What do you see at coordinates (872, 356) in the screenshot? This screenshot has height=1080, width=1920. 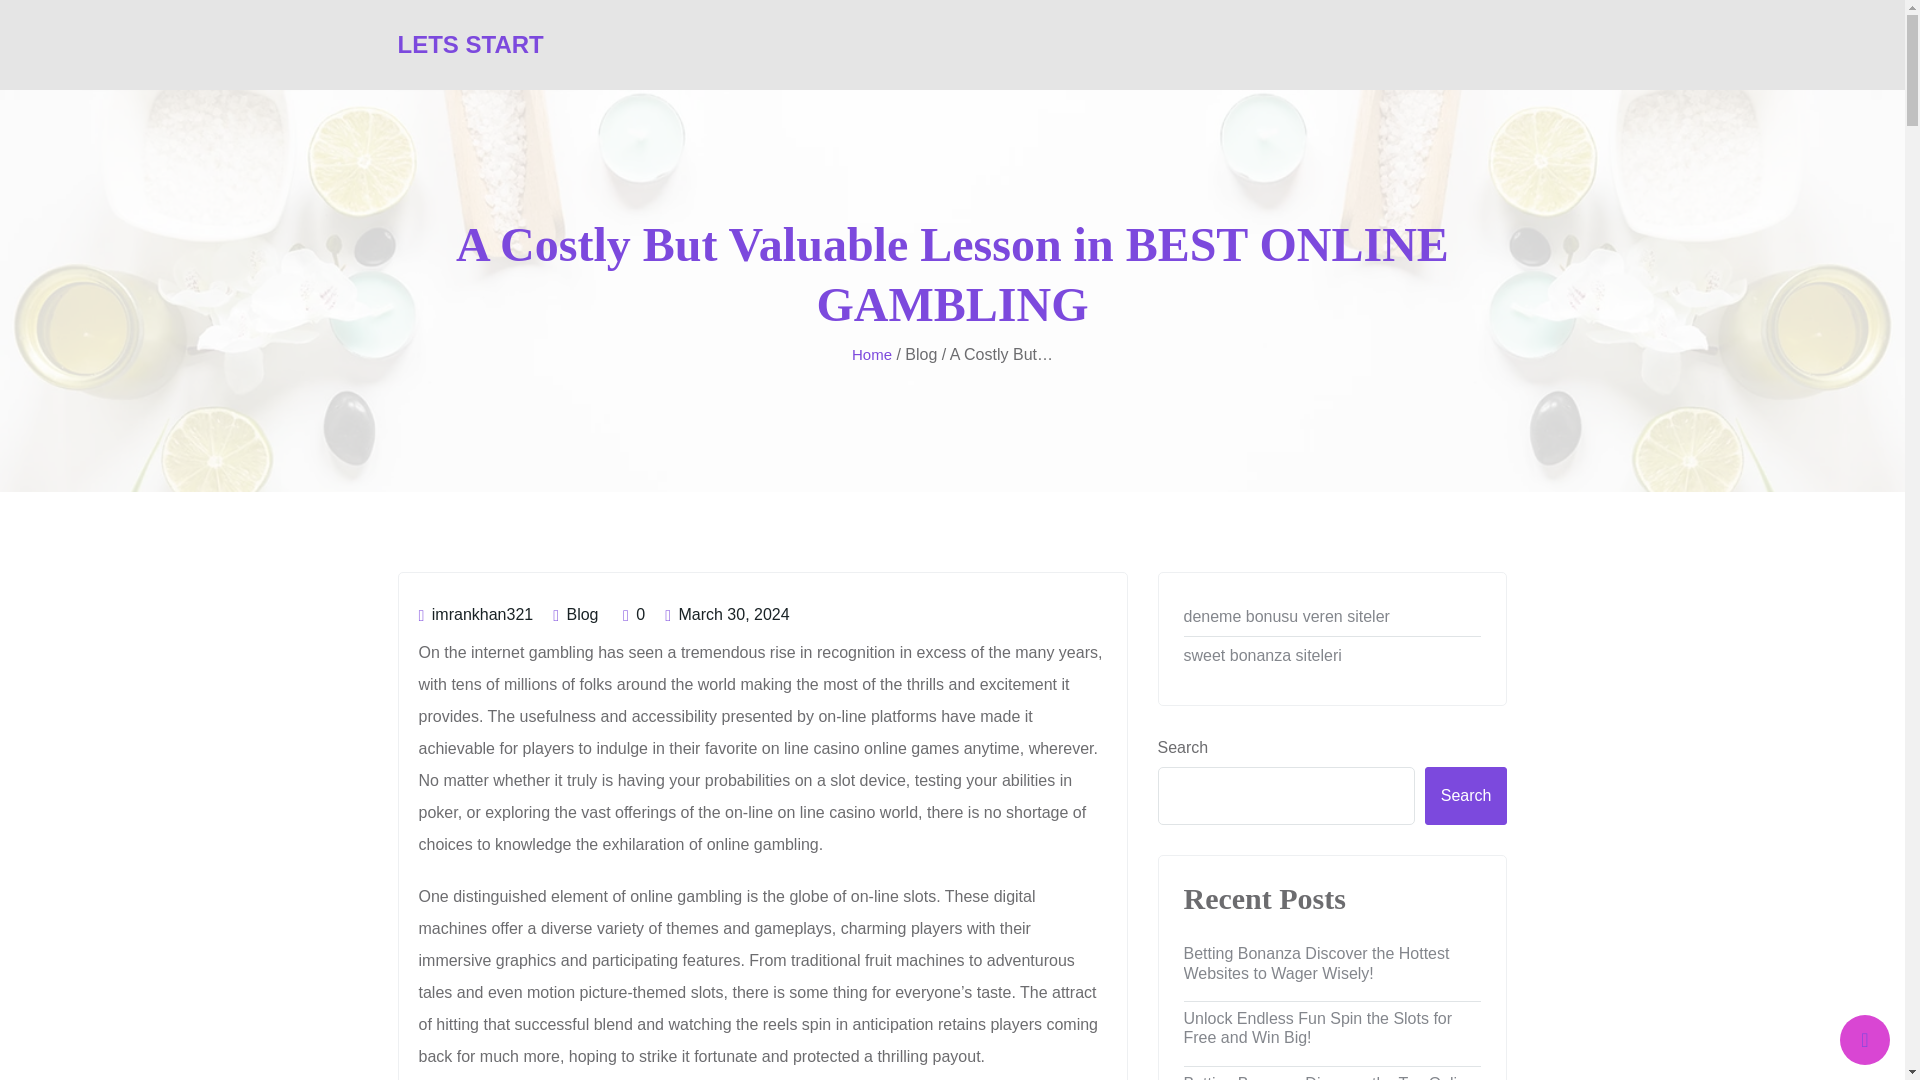 I see `Home` at bounding box center [872, 356].